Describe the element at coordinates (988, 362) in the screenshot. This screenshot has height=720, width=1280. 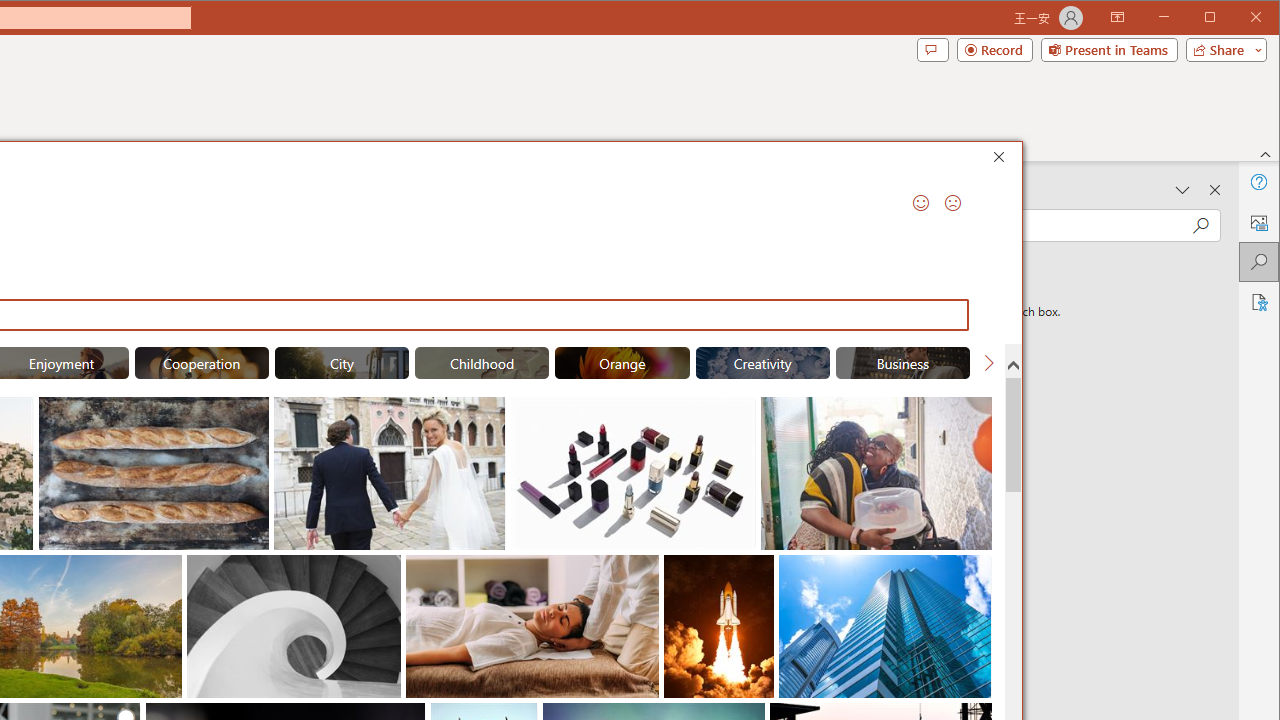
I see `Next Search Suggestion` at that location.